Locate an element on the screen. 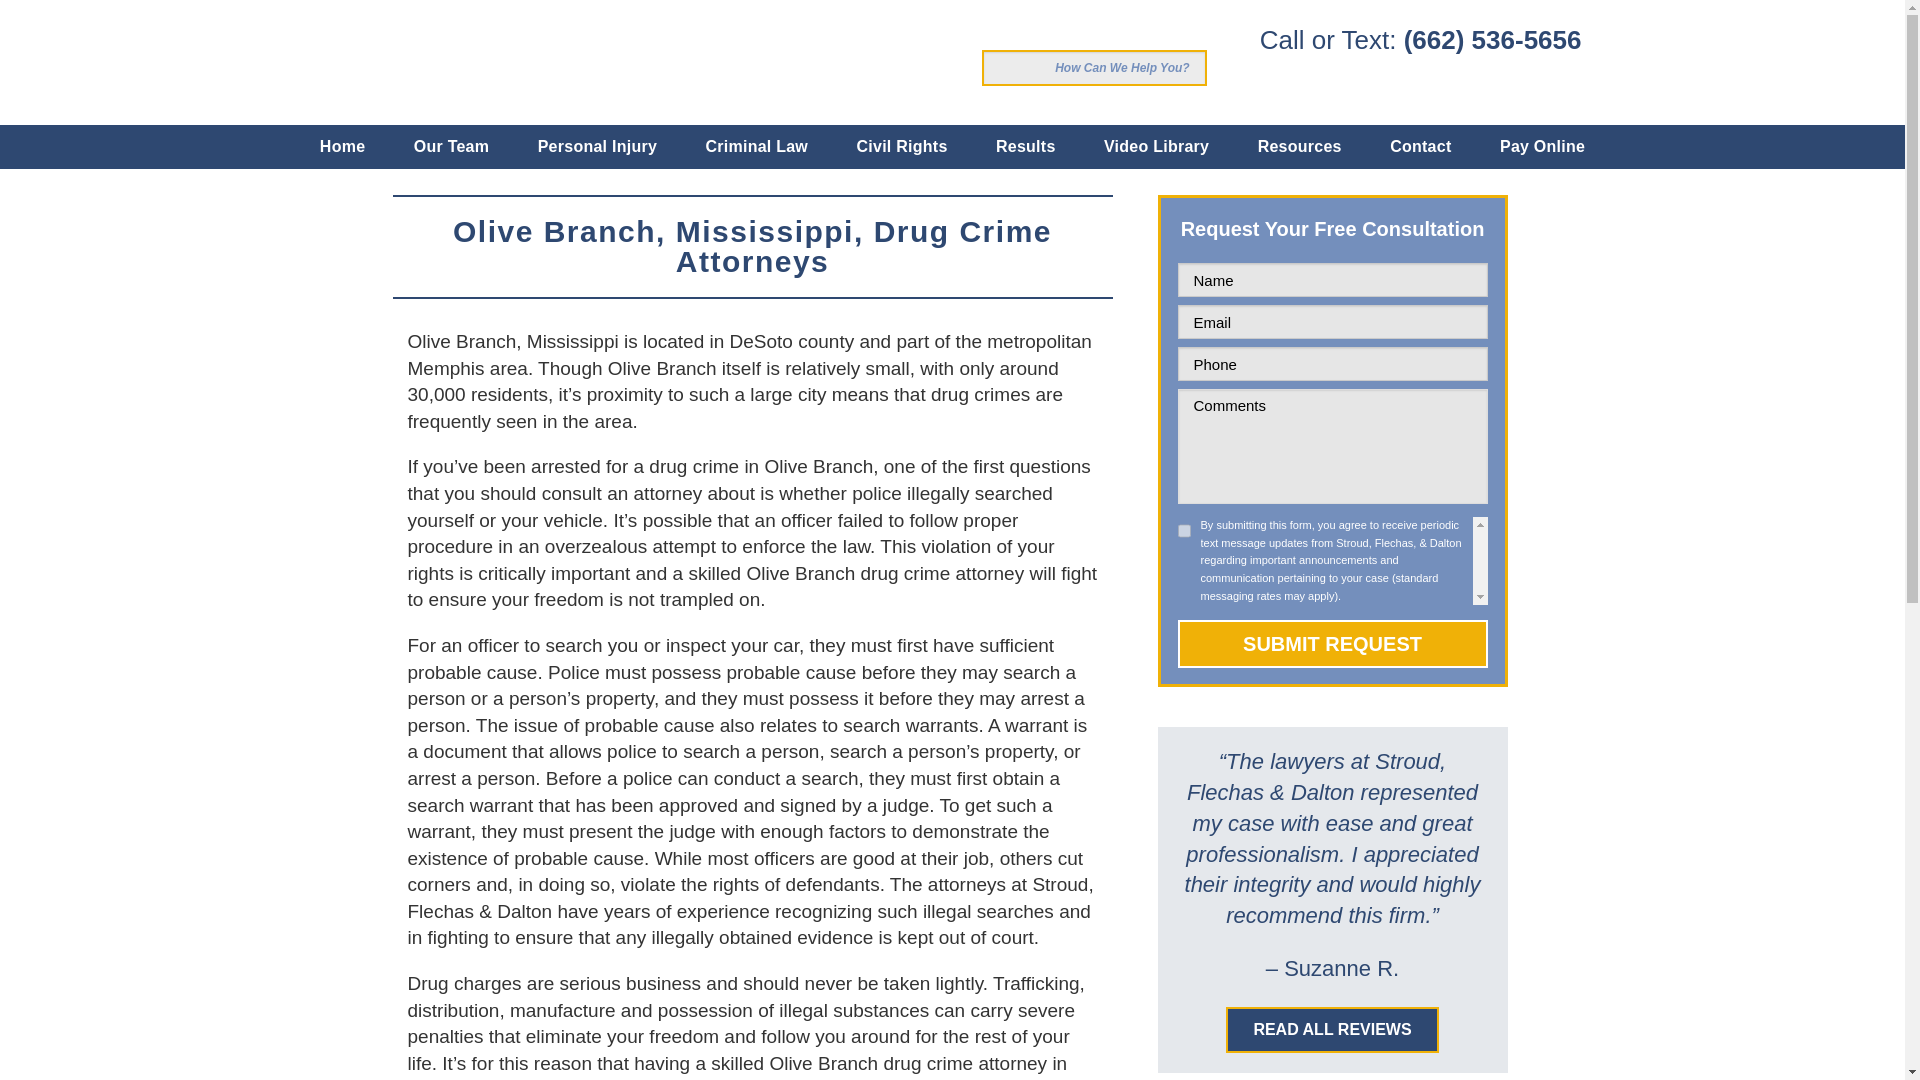  Home is located at coordinates (342, 146).